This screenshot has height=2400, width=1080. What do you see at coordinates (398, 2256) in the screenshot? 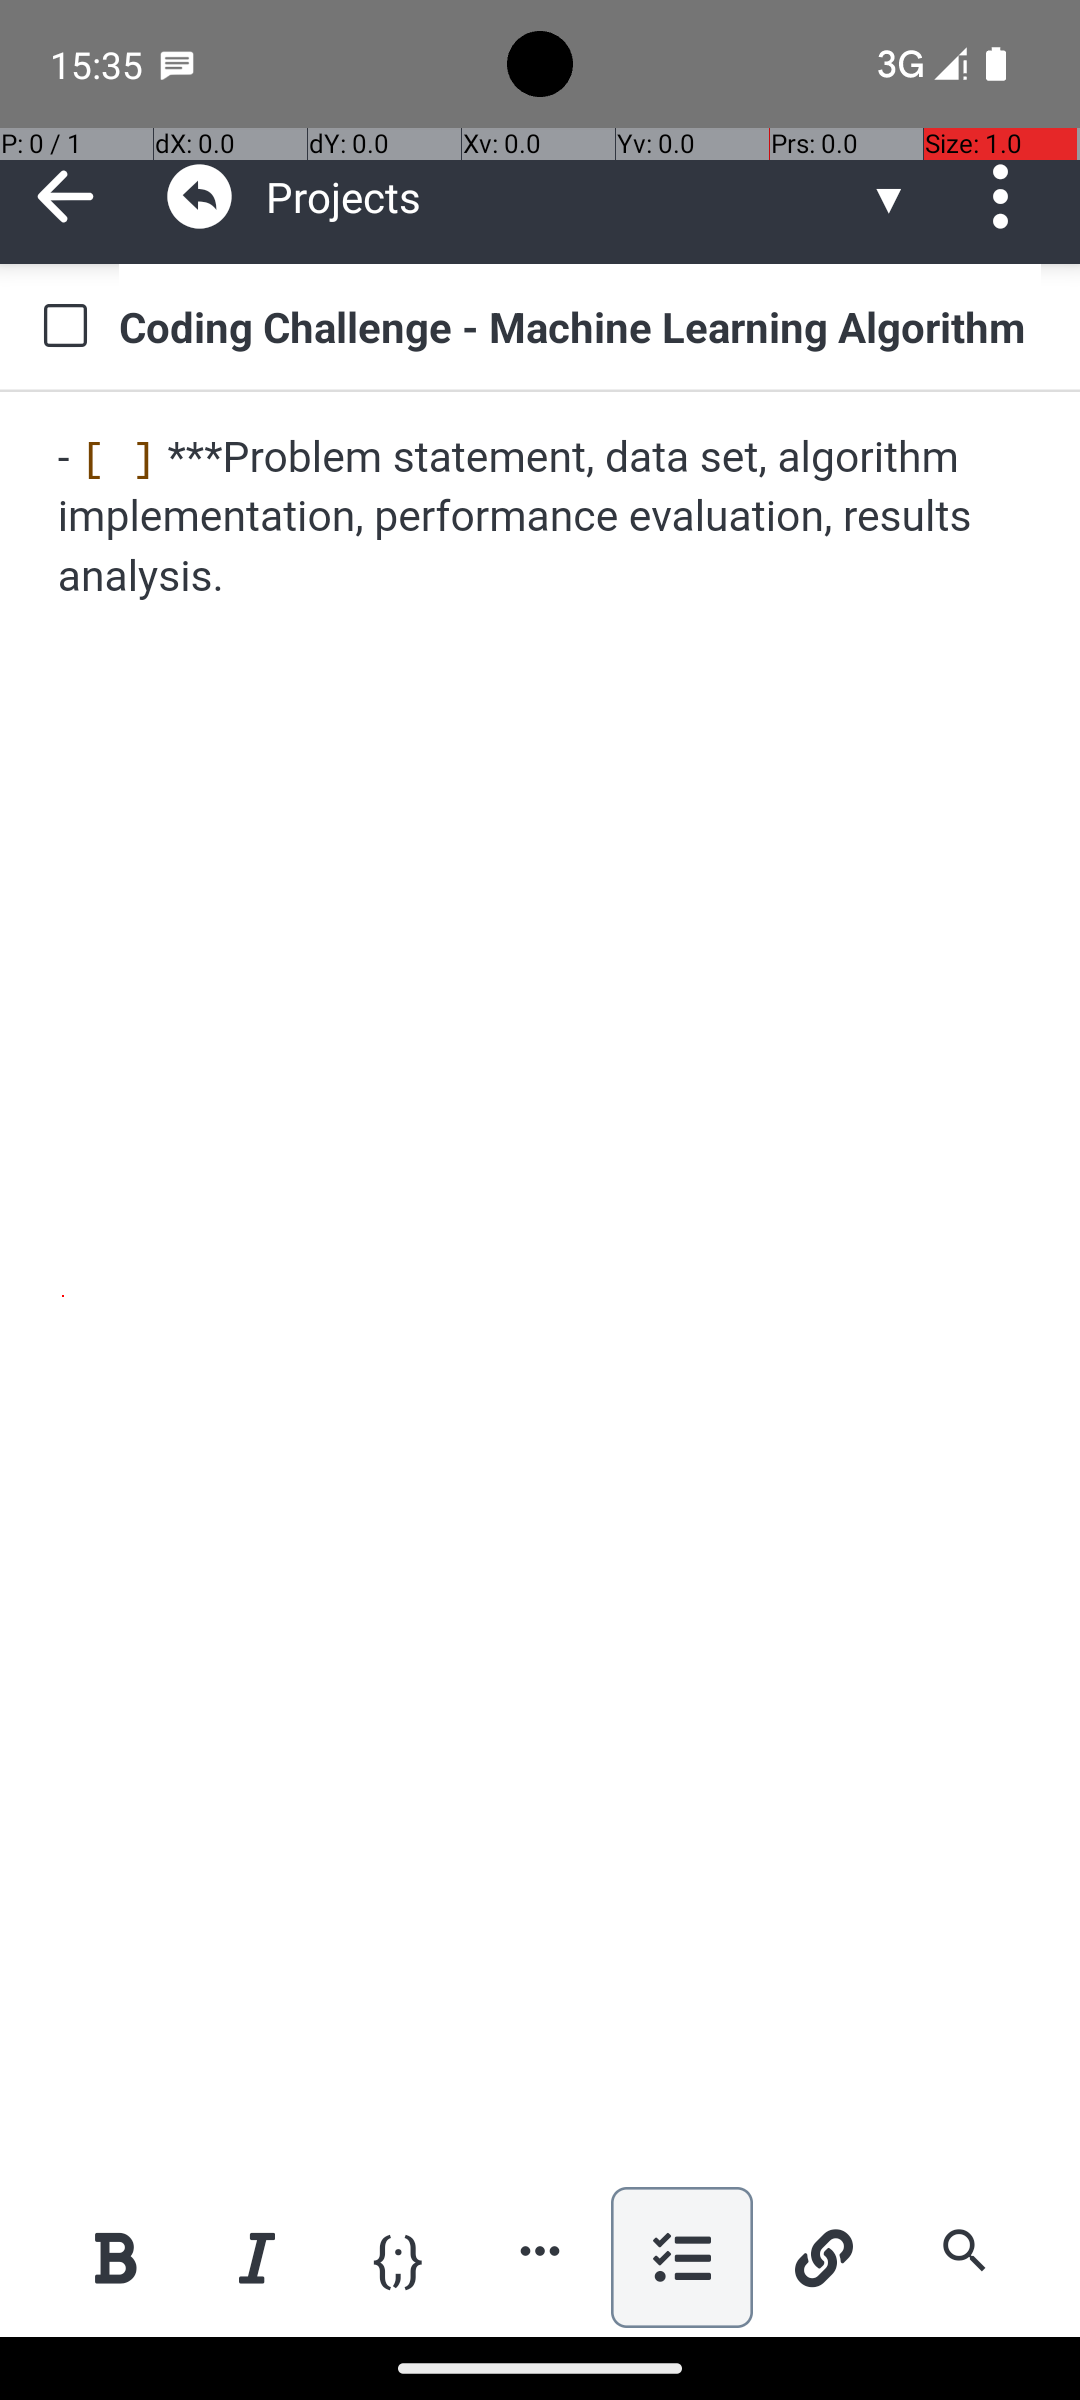
I see `Code` at bounding box center [398, 2256].